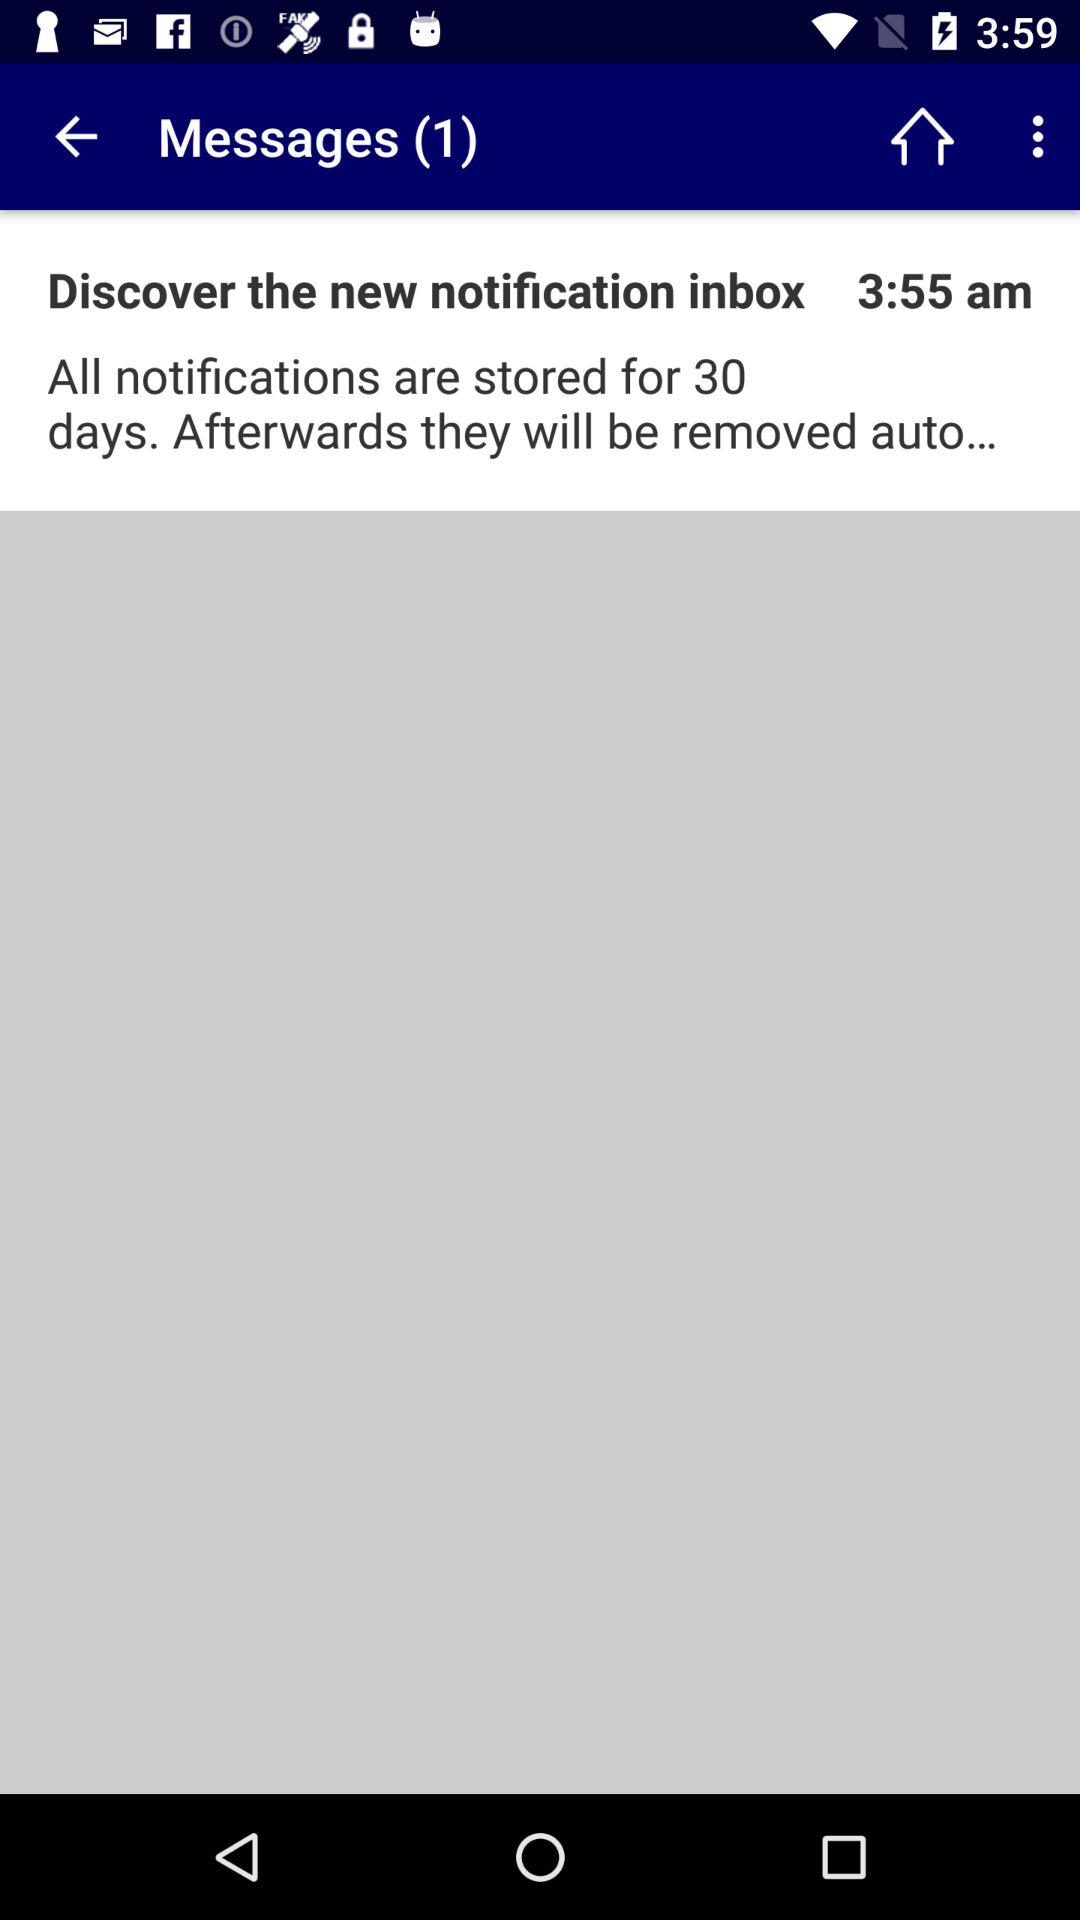 Image resolution: width=1080 pixels, height=1920 pixels. Describe the element at coordinates (922, 136) in the screenshot. I see `turn off app to the right of the messages (1) icon` at that location.